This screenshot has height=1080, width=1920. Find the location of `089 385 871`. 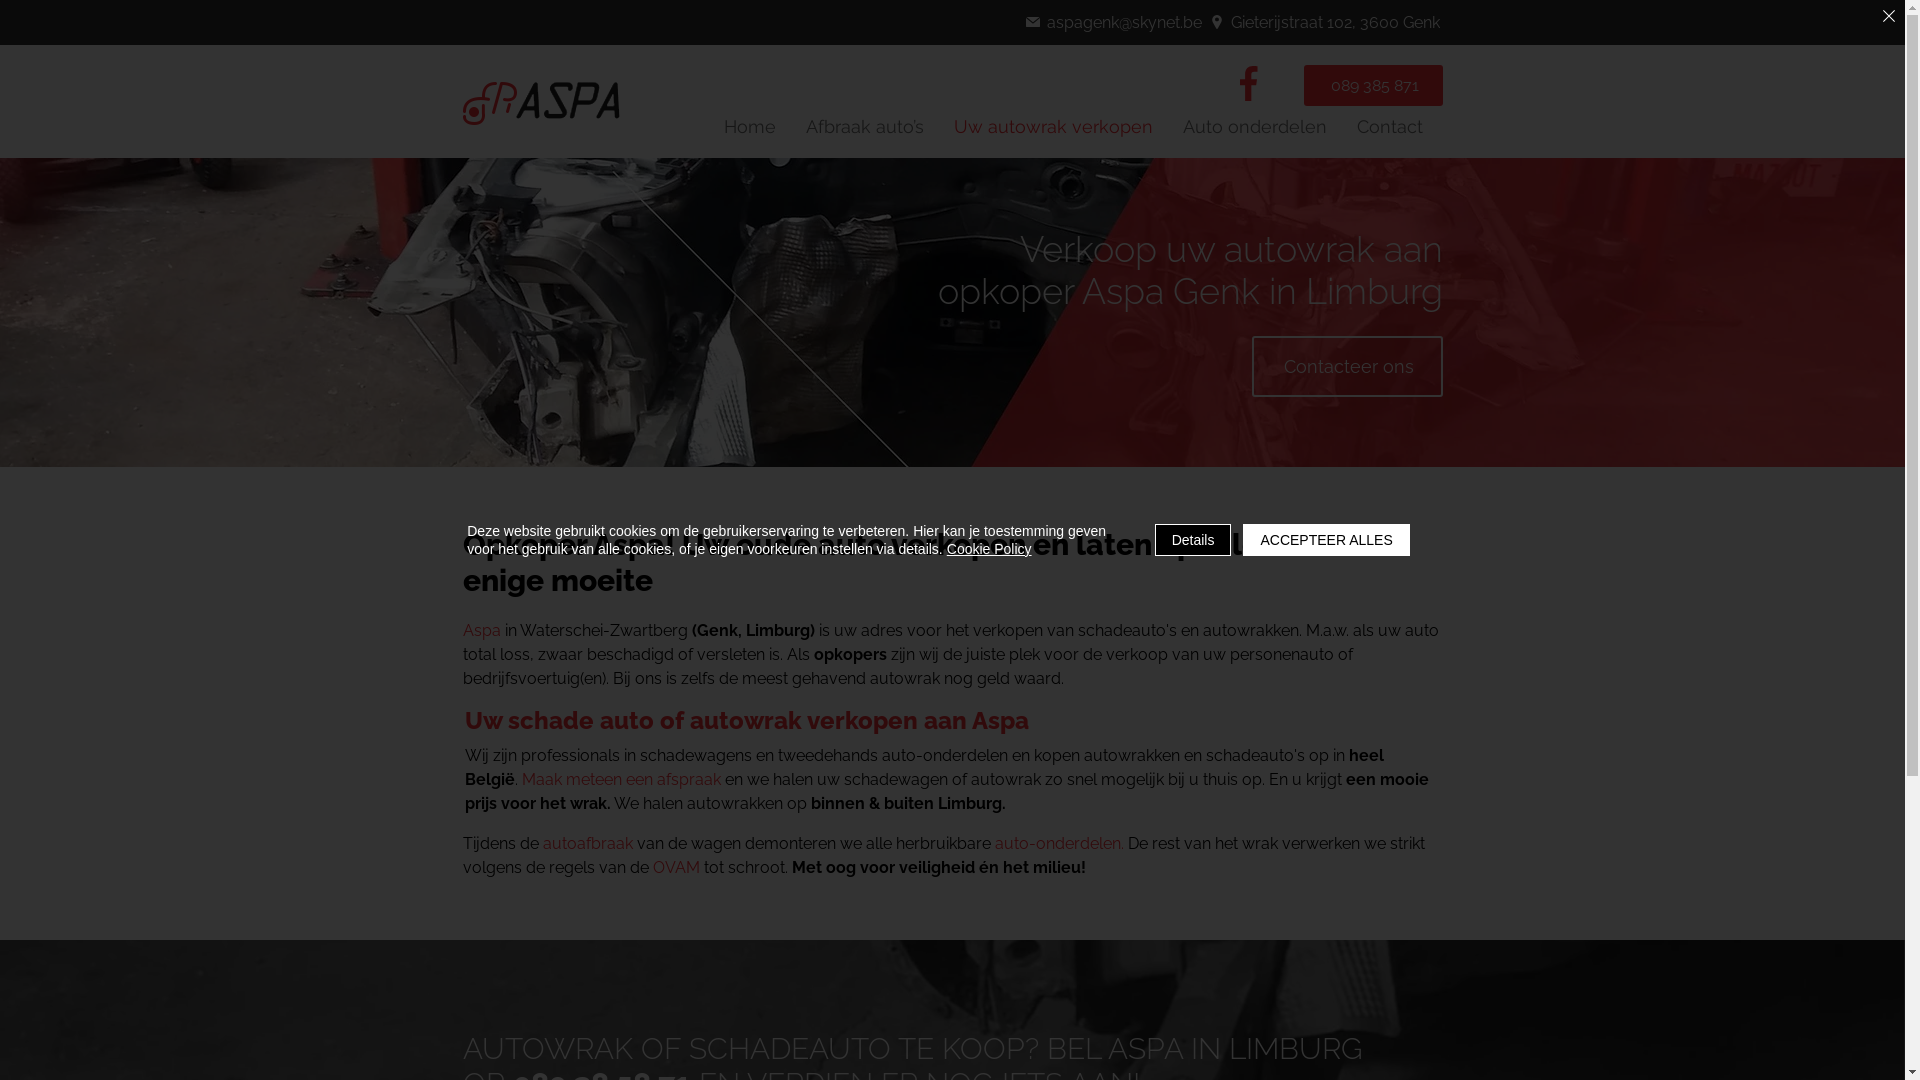

089 385 871 is located at coordinates (1374, 86).